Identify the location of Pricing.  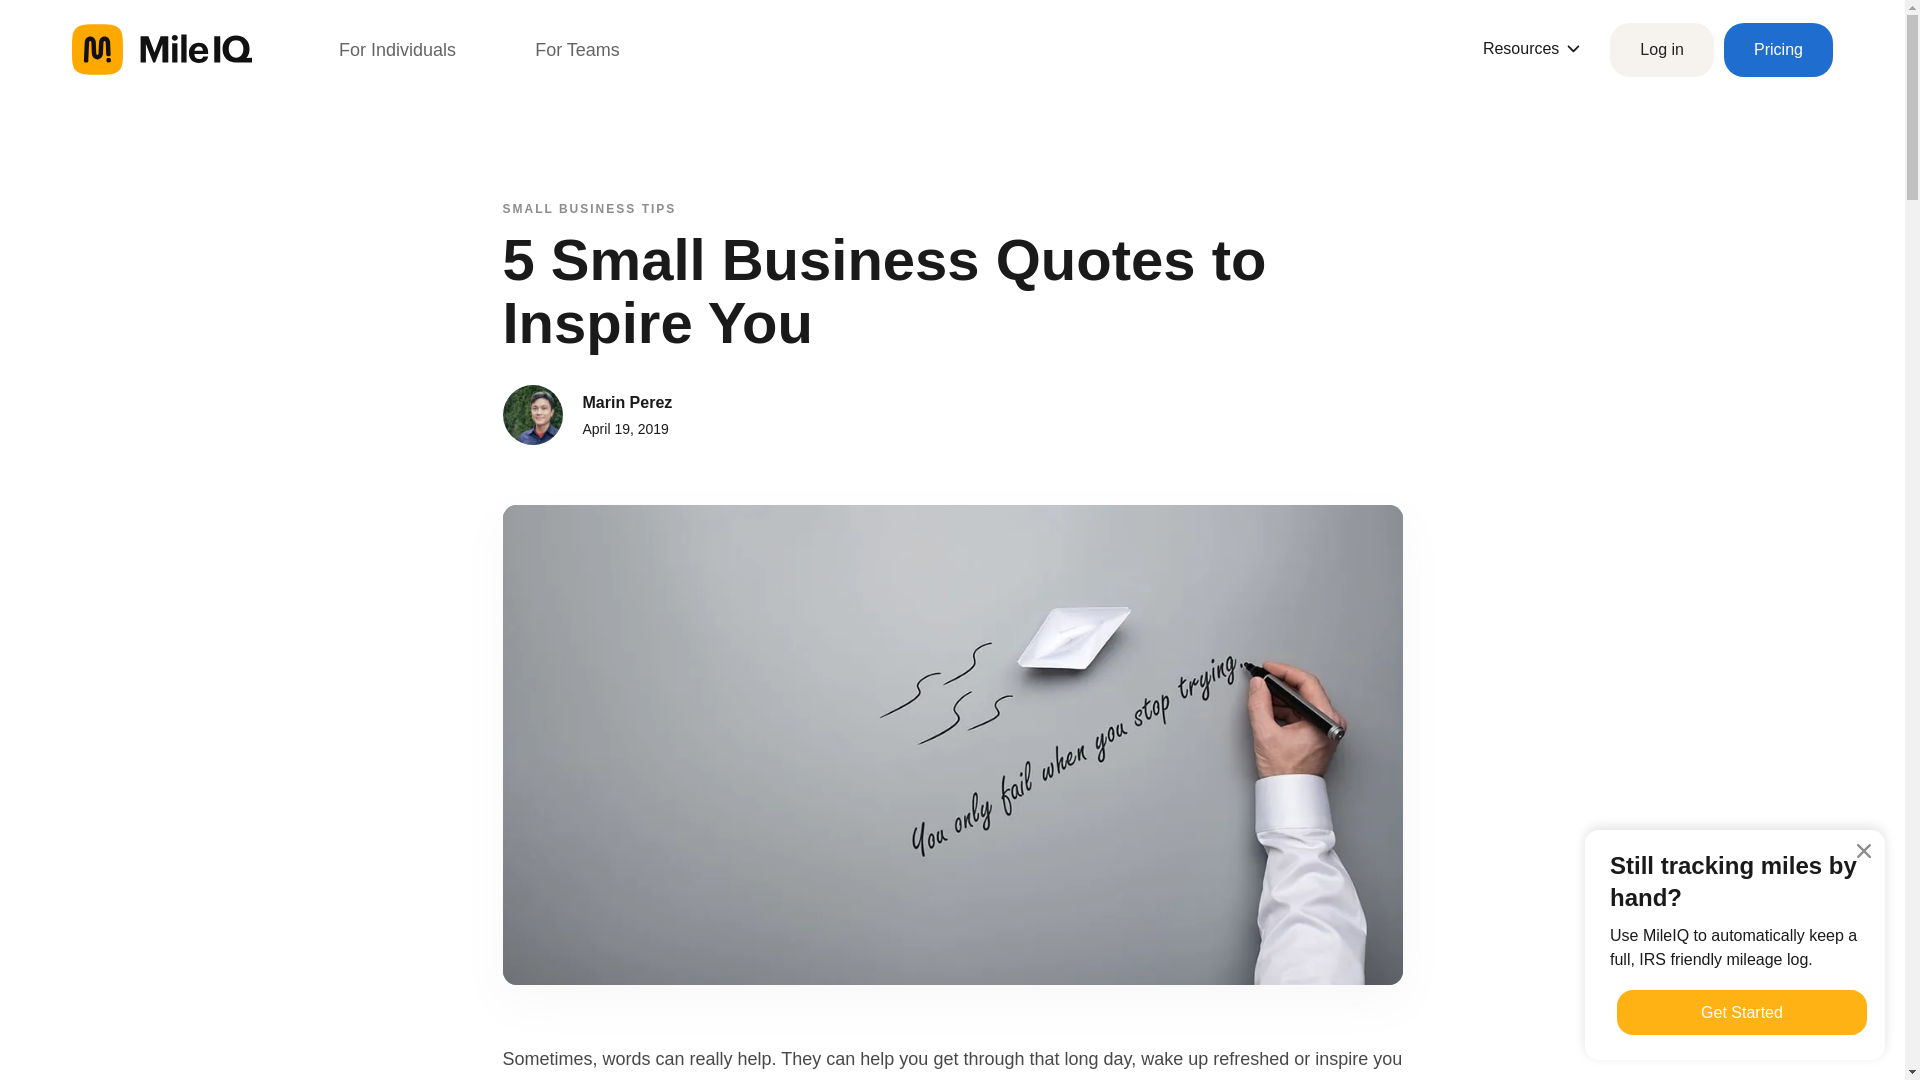
(1778, 49).